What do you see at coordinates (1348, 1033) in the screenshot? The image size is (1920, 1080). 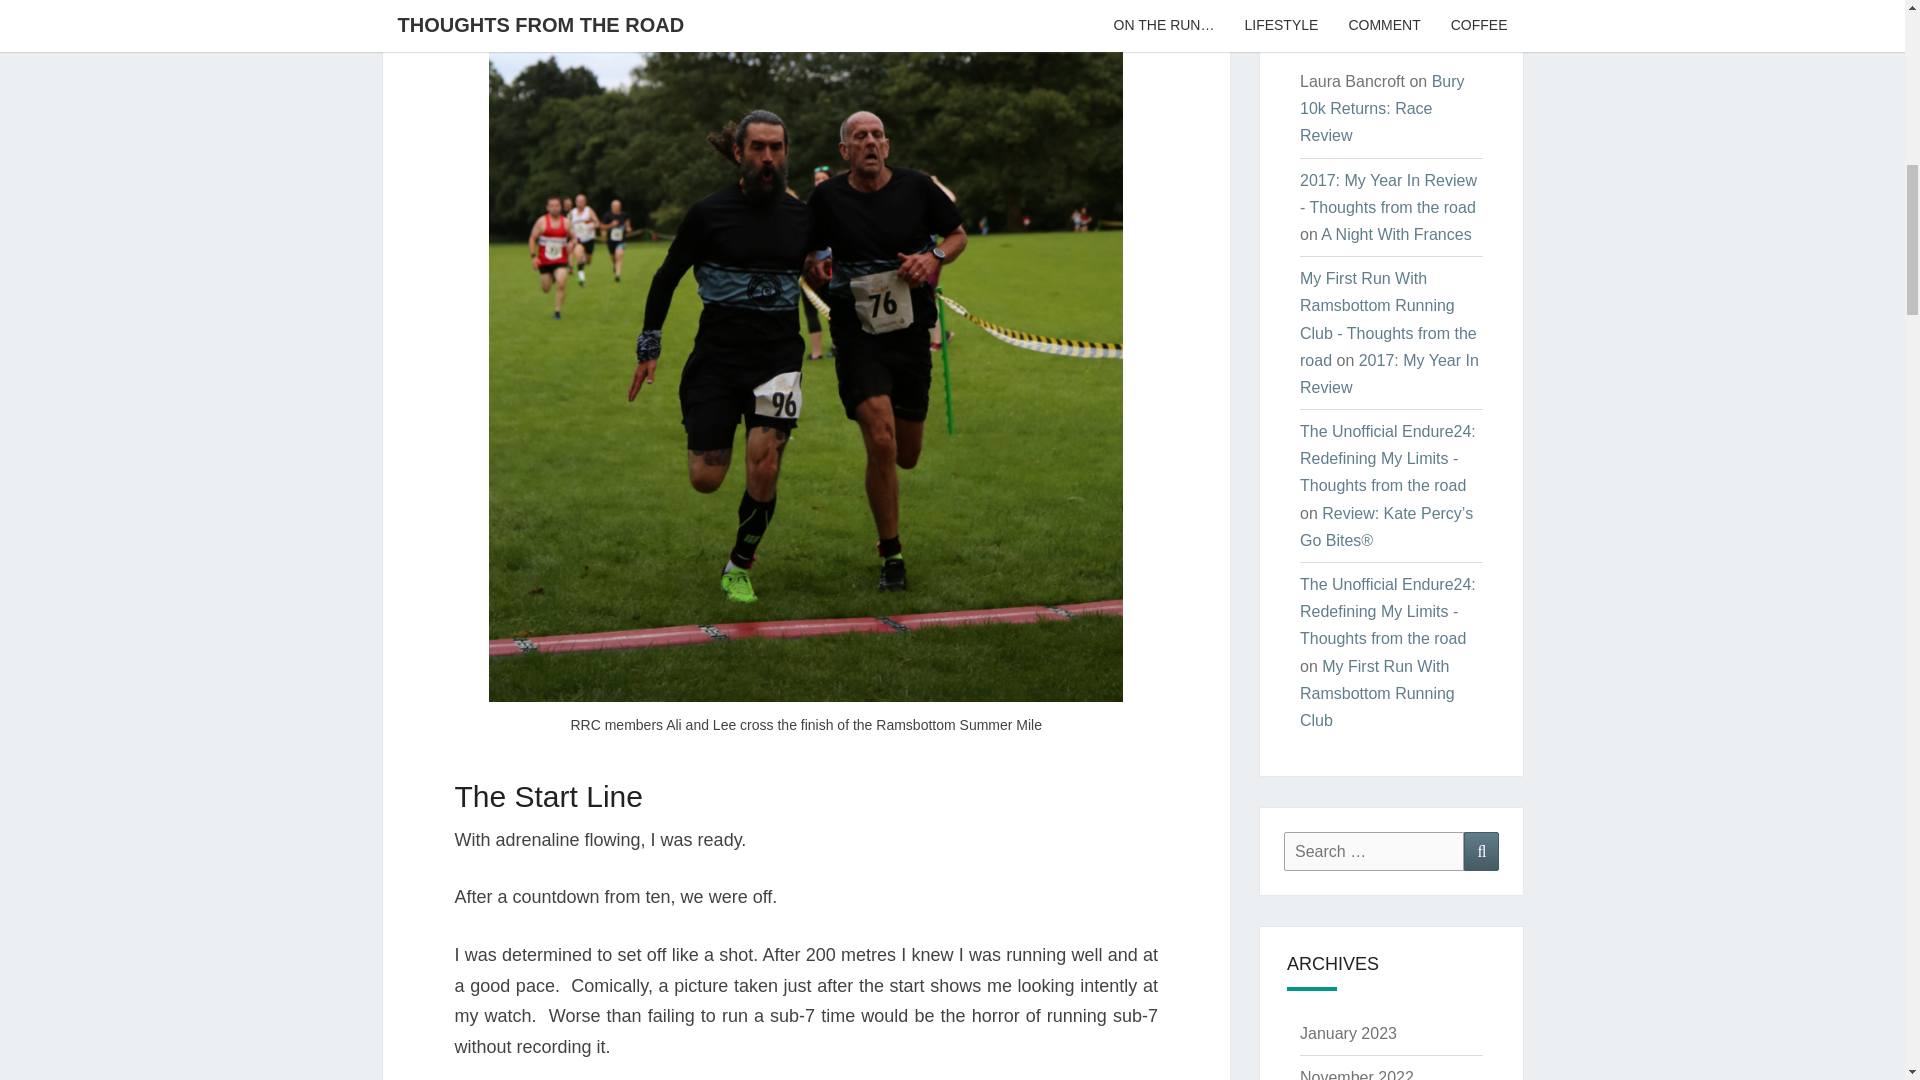 I see `January 2023` at bounding box center [1348, 1033].